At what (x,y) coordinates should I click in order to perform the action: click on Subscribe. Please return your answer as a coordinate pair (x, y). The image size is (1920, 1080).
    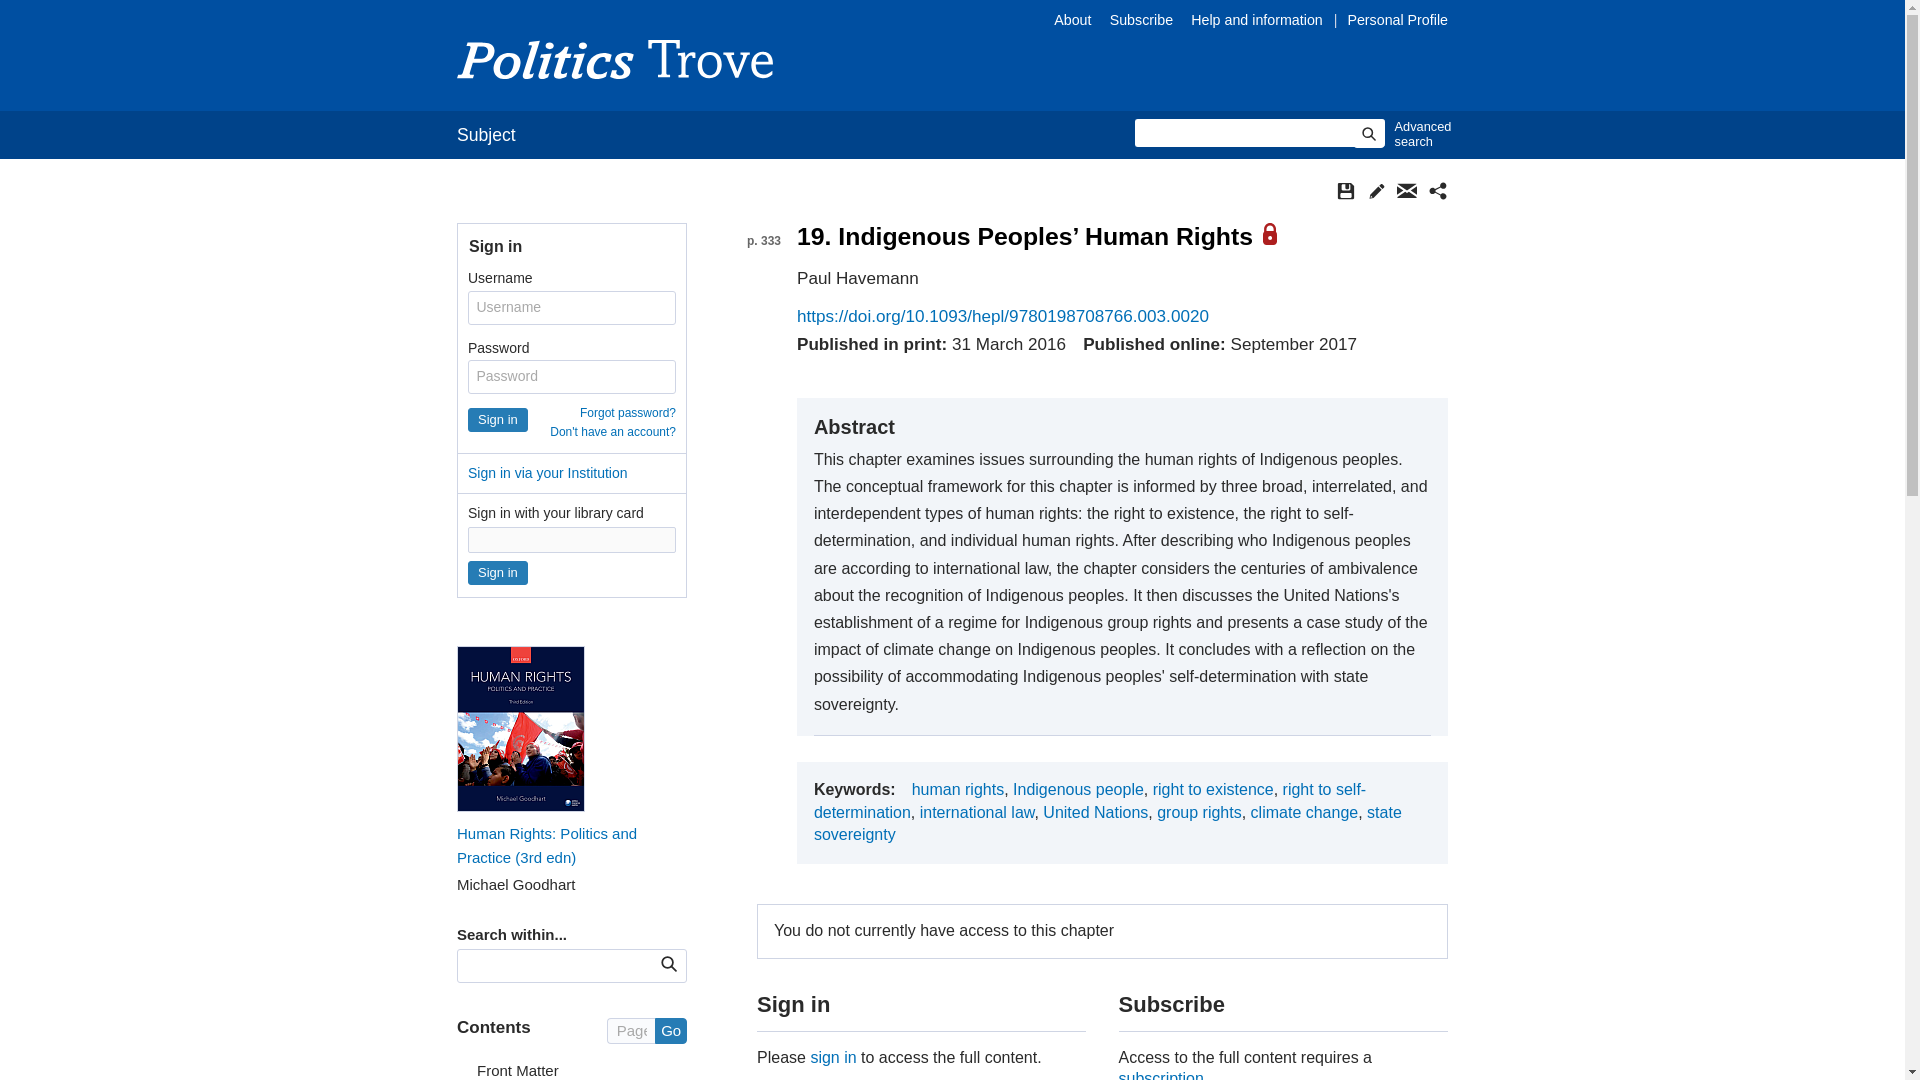
    Looking at the image, I should click on (1141, 20).